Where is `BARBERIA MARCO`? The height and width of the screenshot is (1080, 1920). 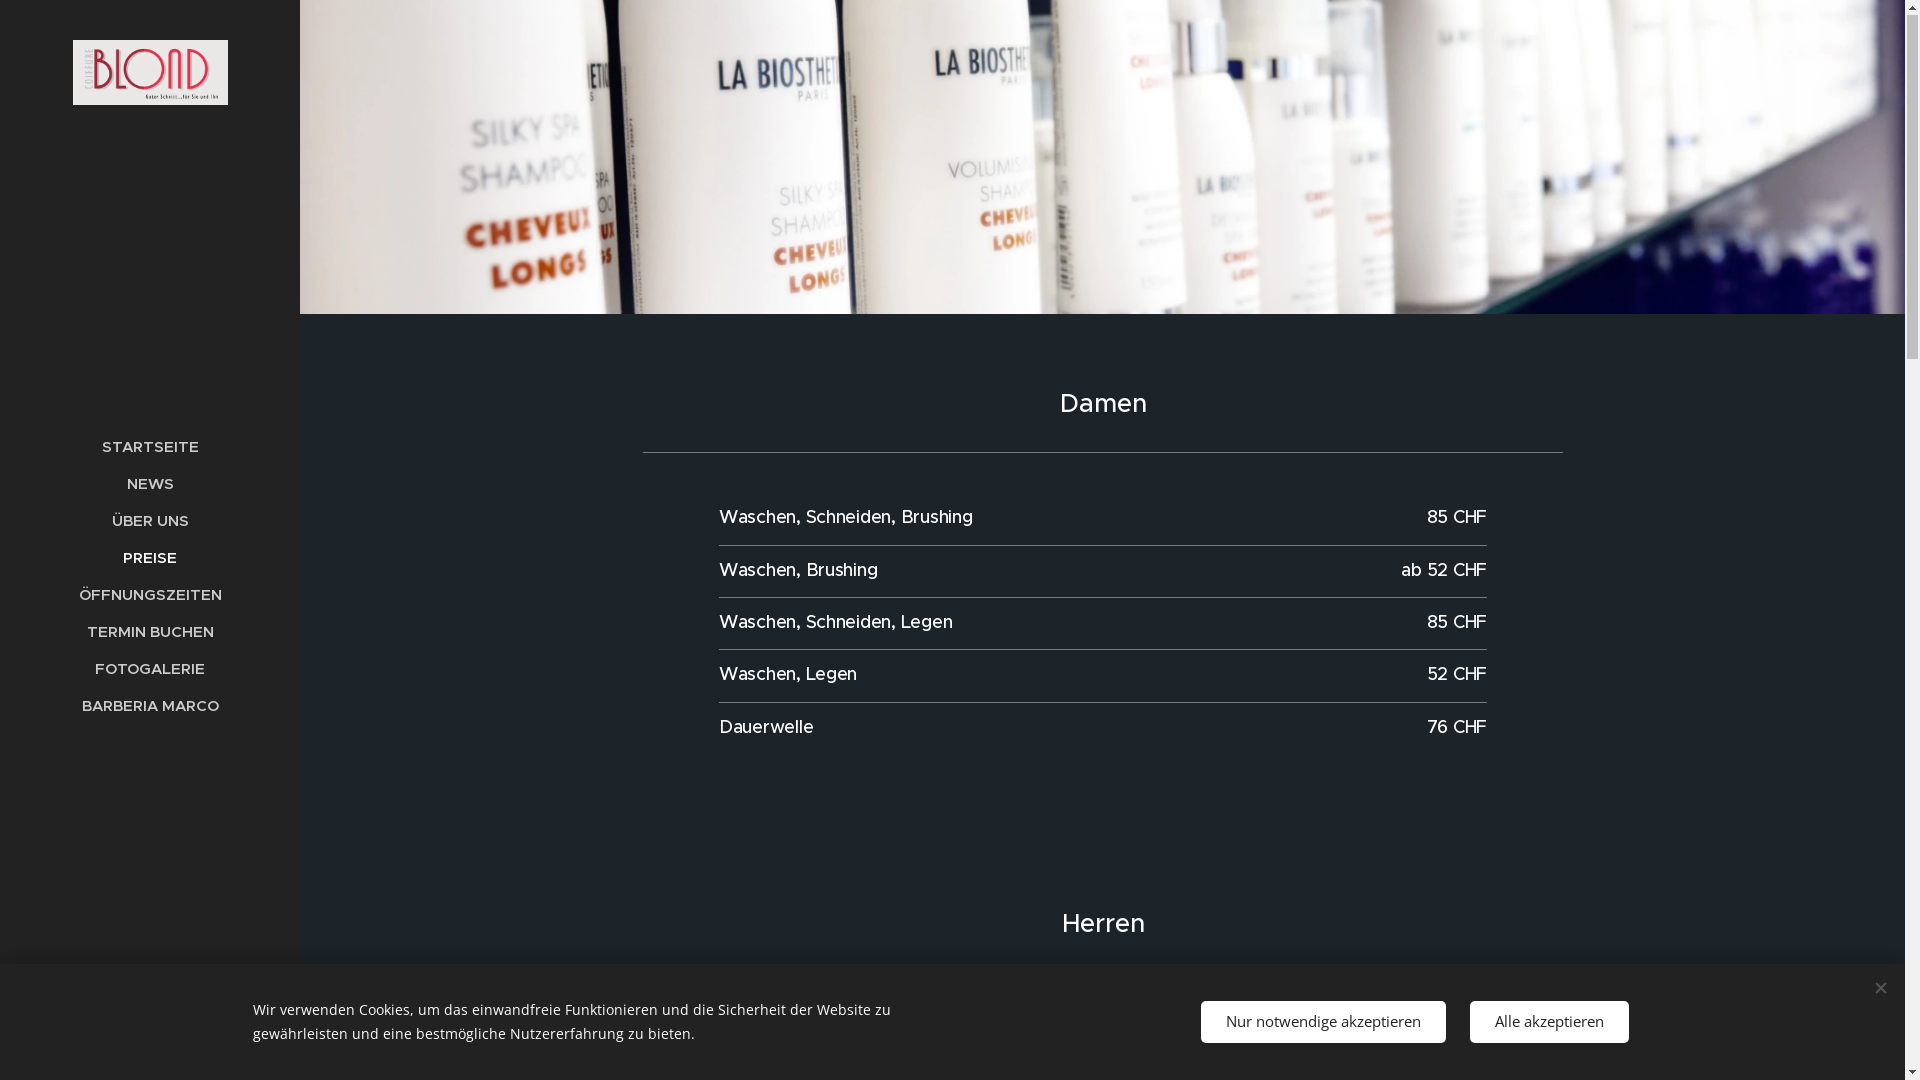
BARBERIA MARCO is located at coordinates (150, 706).